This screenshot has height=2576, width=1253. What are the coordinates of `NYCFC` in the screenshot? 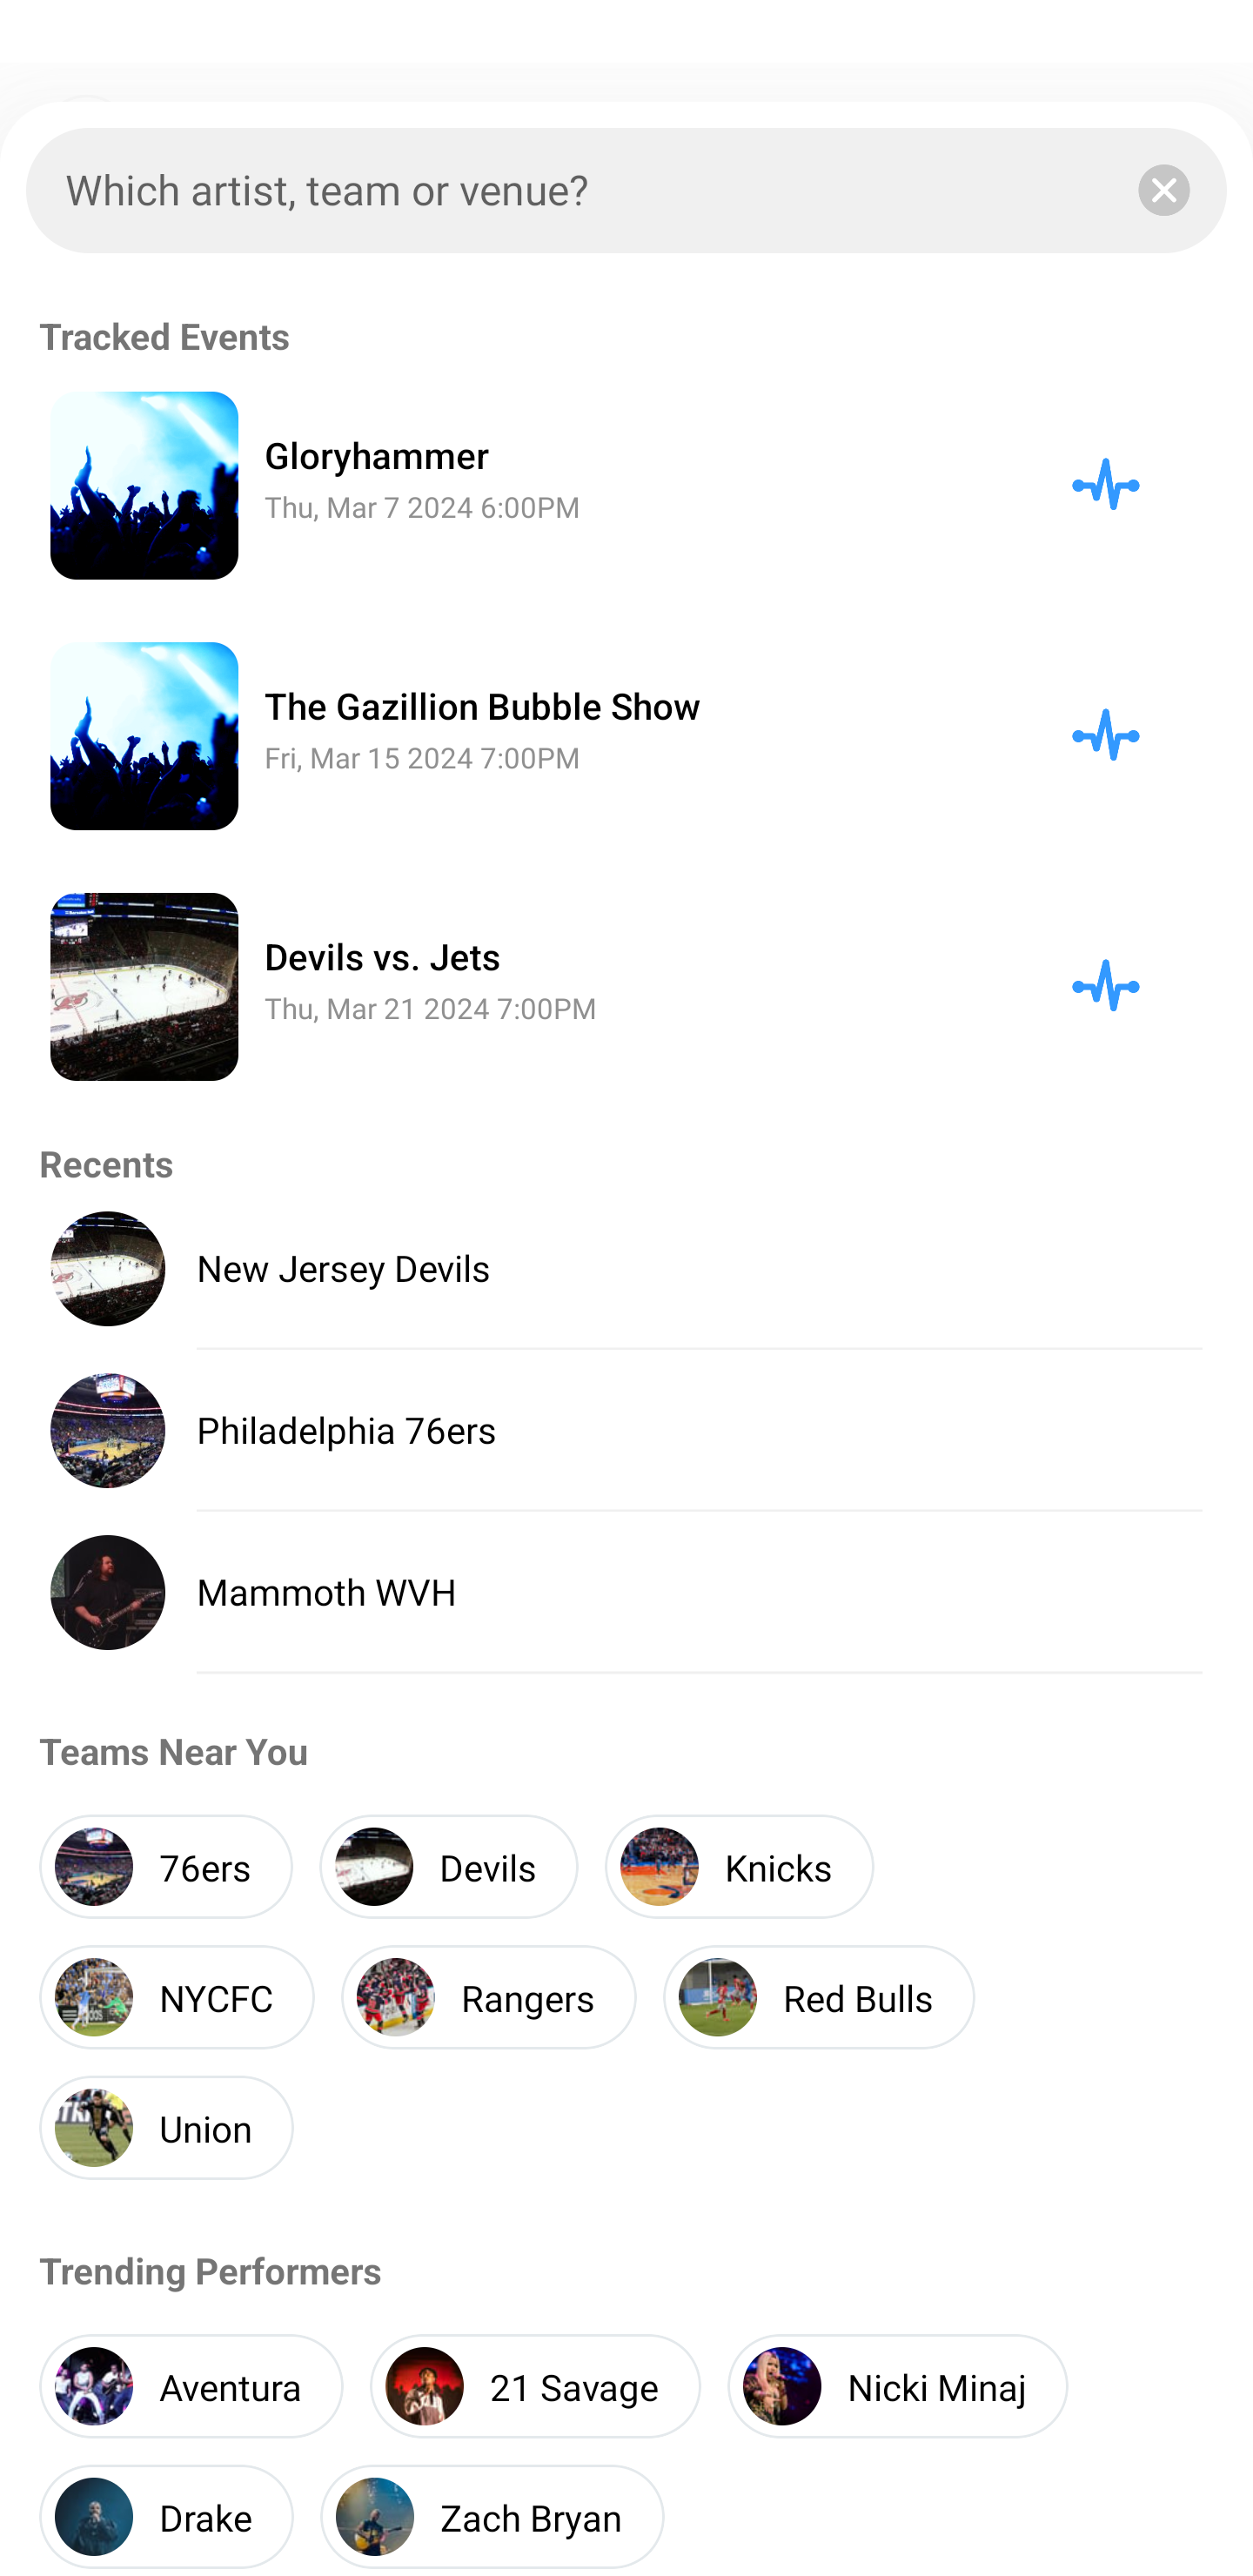 It's located at (178, 1997).